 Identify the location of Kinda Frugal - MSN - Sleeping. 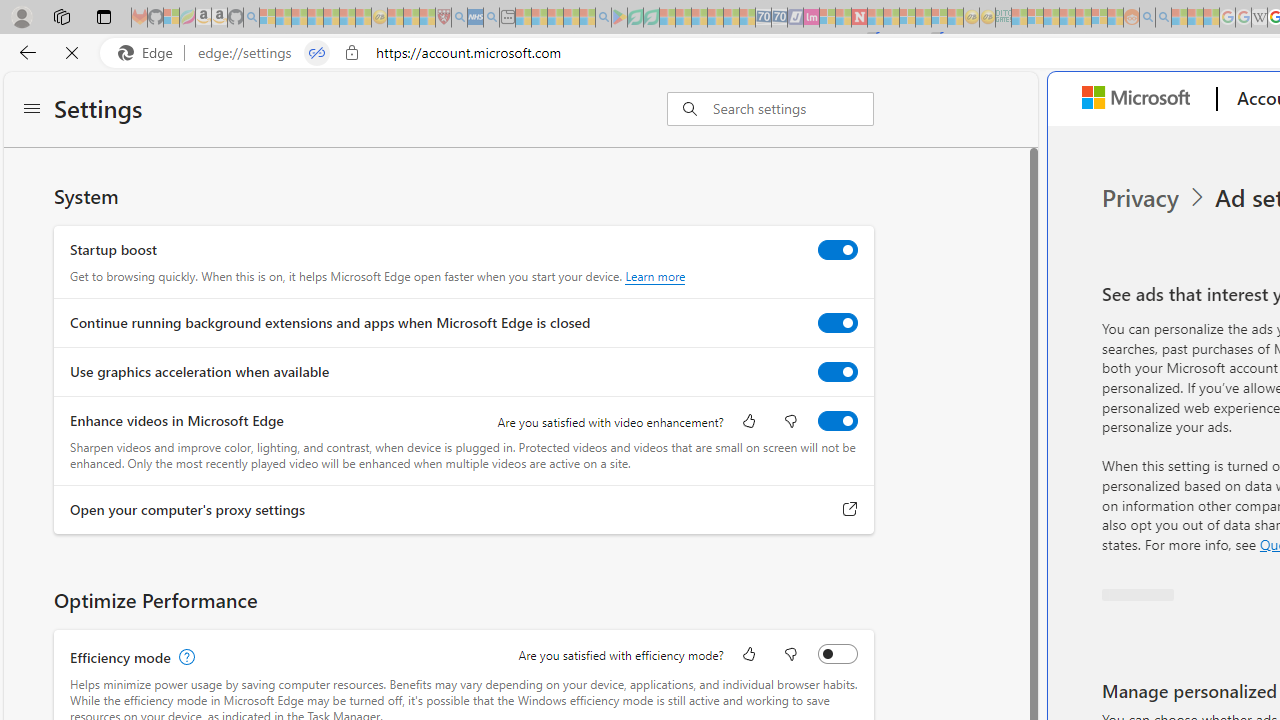
(1083, 18).